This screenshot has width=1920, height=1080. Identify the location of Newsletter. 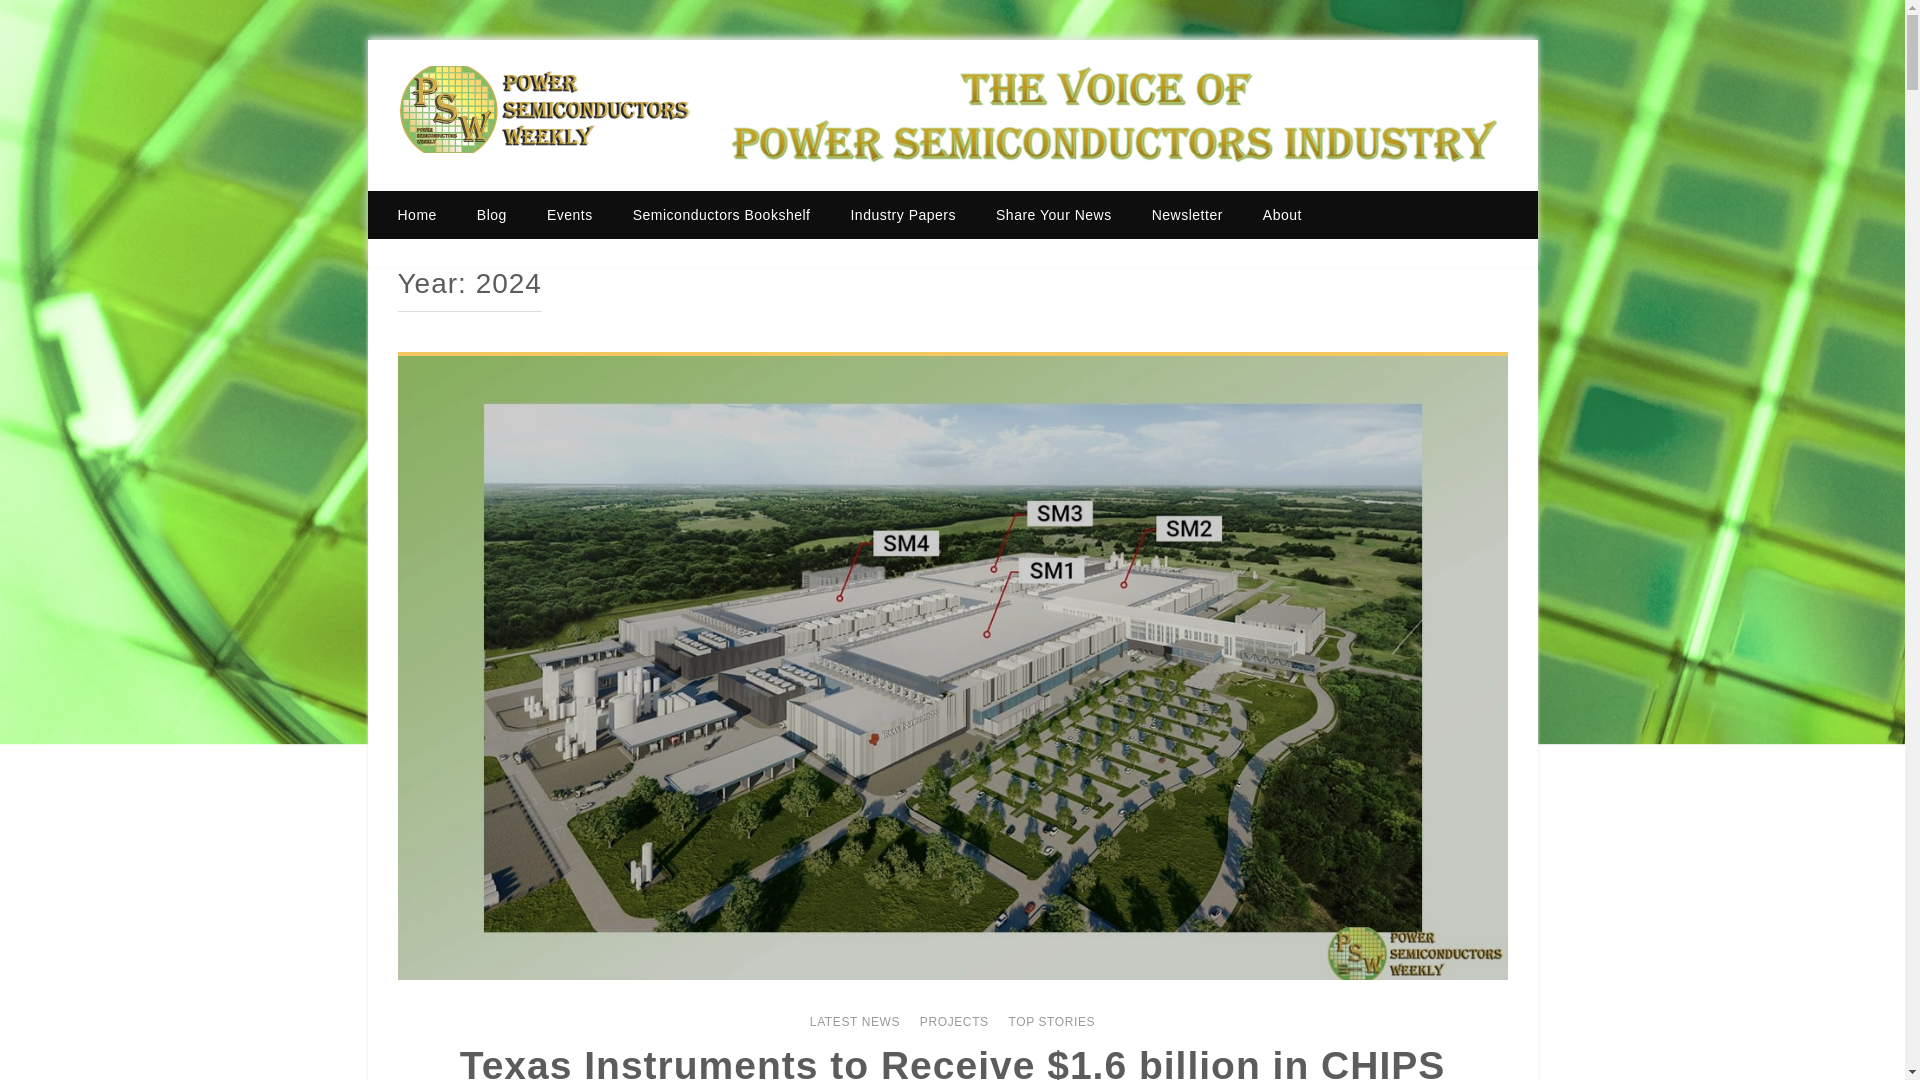
(1187, 214).